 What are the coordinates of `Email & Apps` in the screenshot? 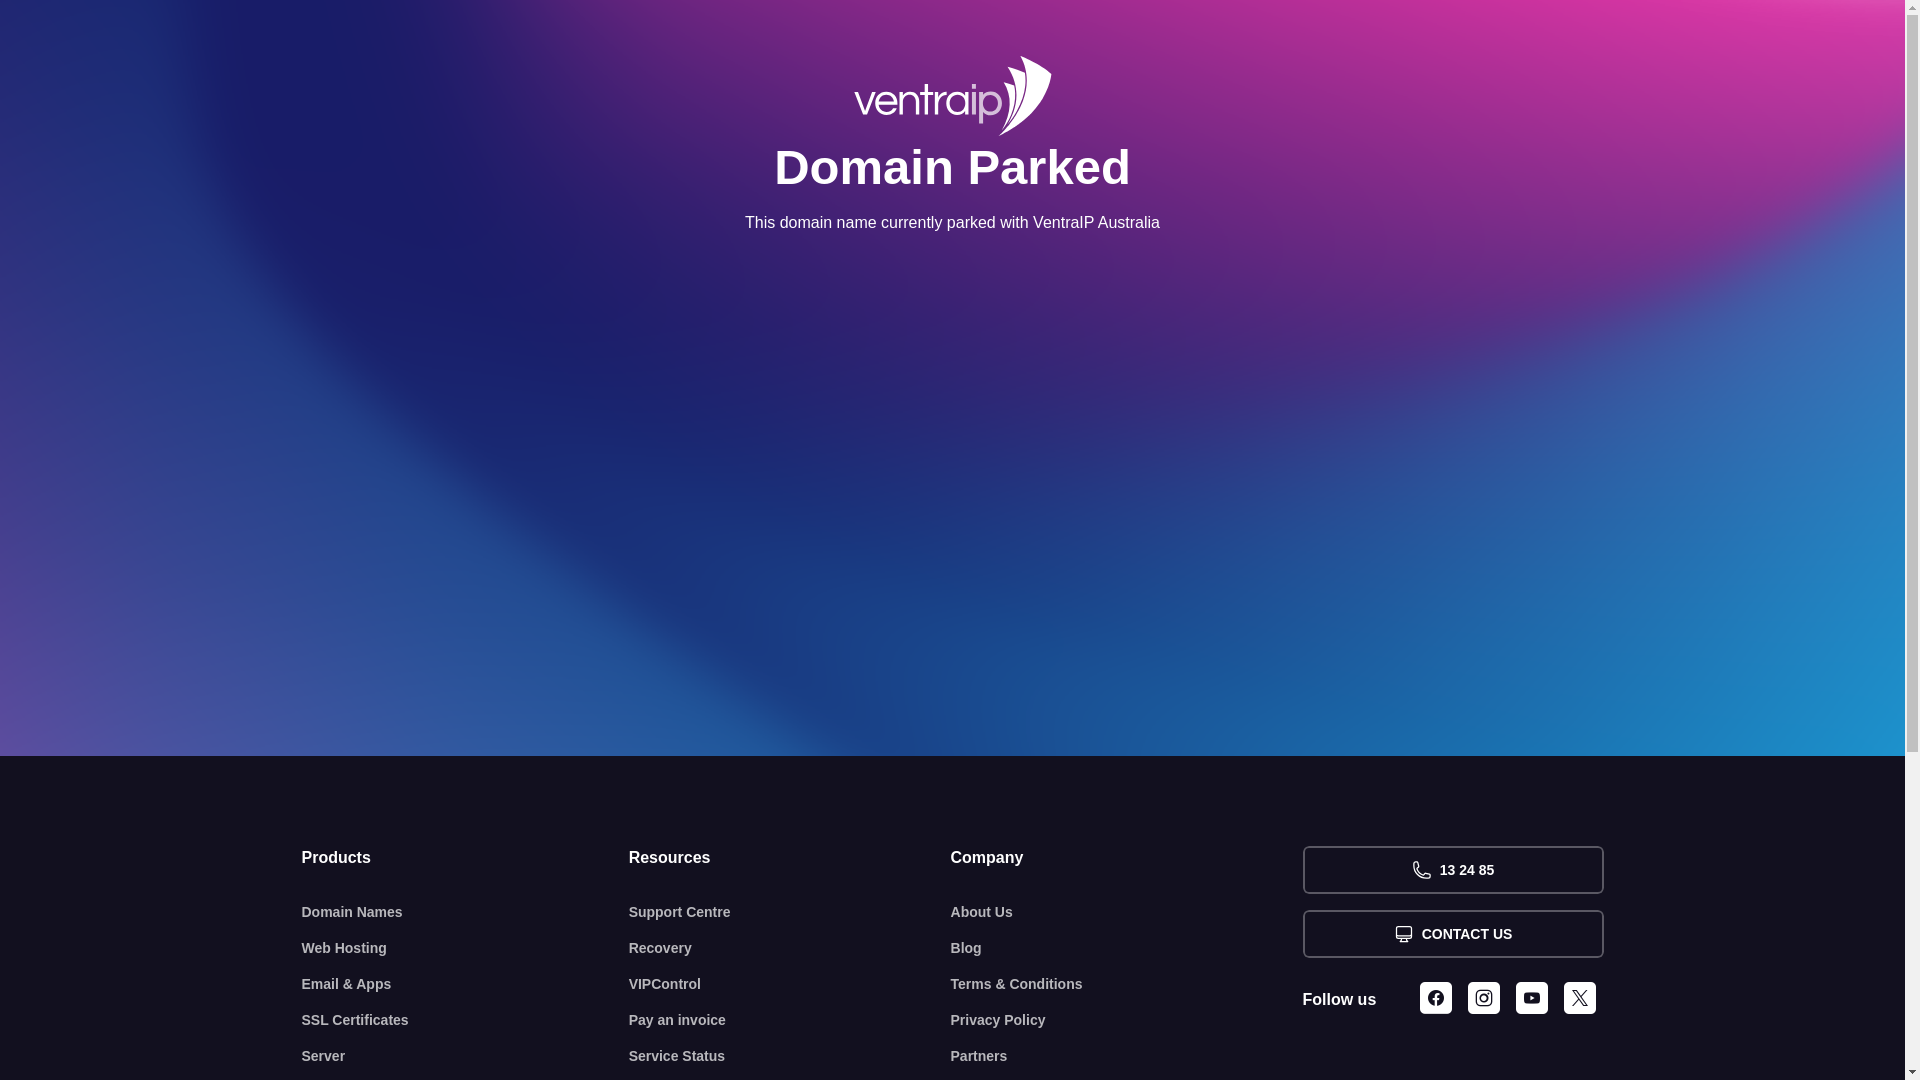 It's located at (466, 984).